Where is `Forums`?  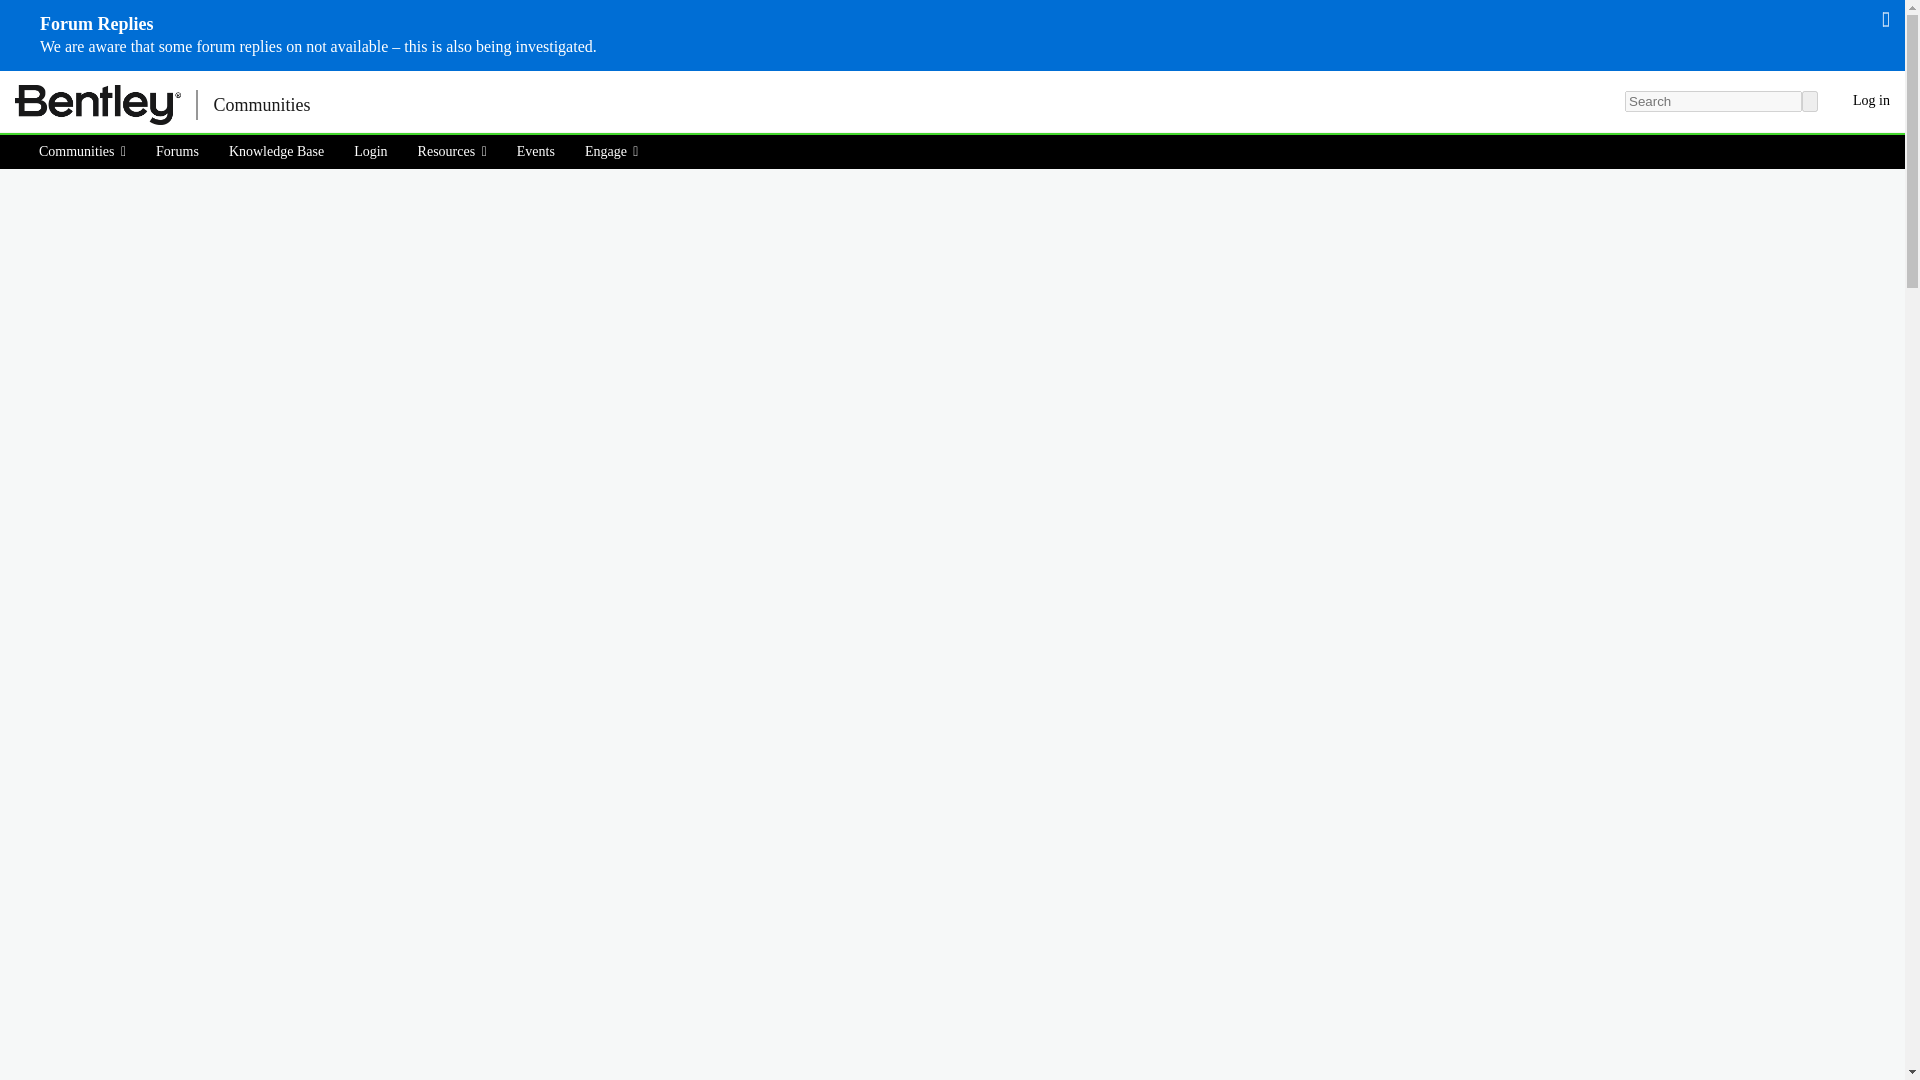
Forums is located at coordinates (176, 152).